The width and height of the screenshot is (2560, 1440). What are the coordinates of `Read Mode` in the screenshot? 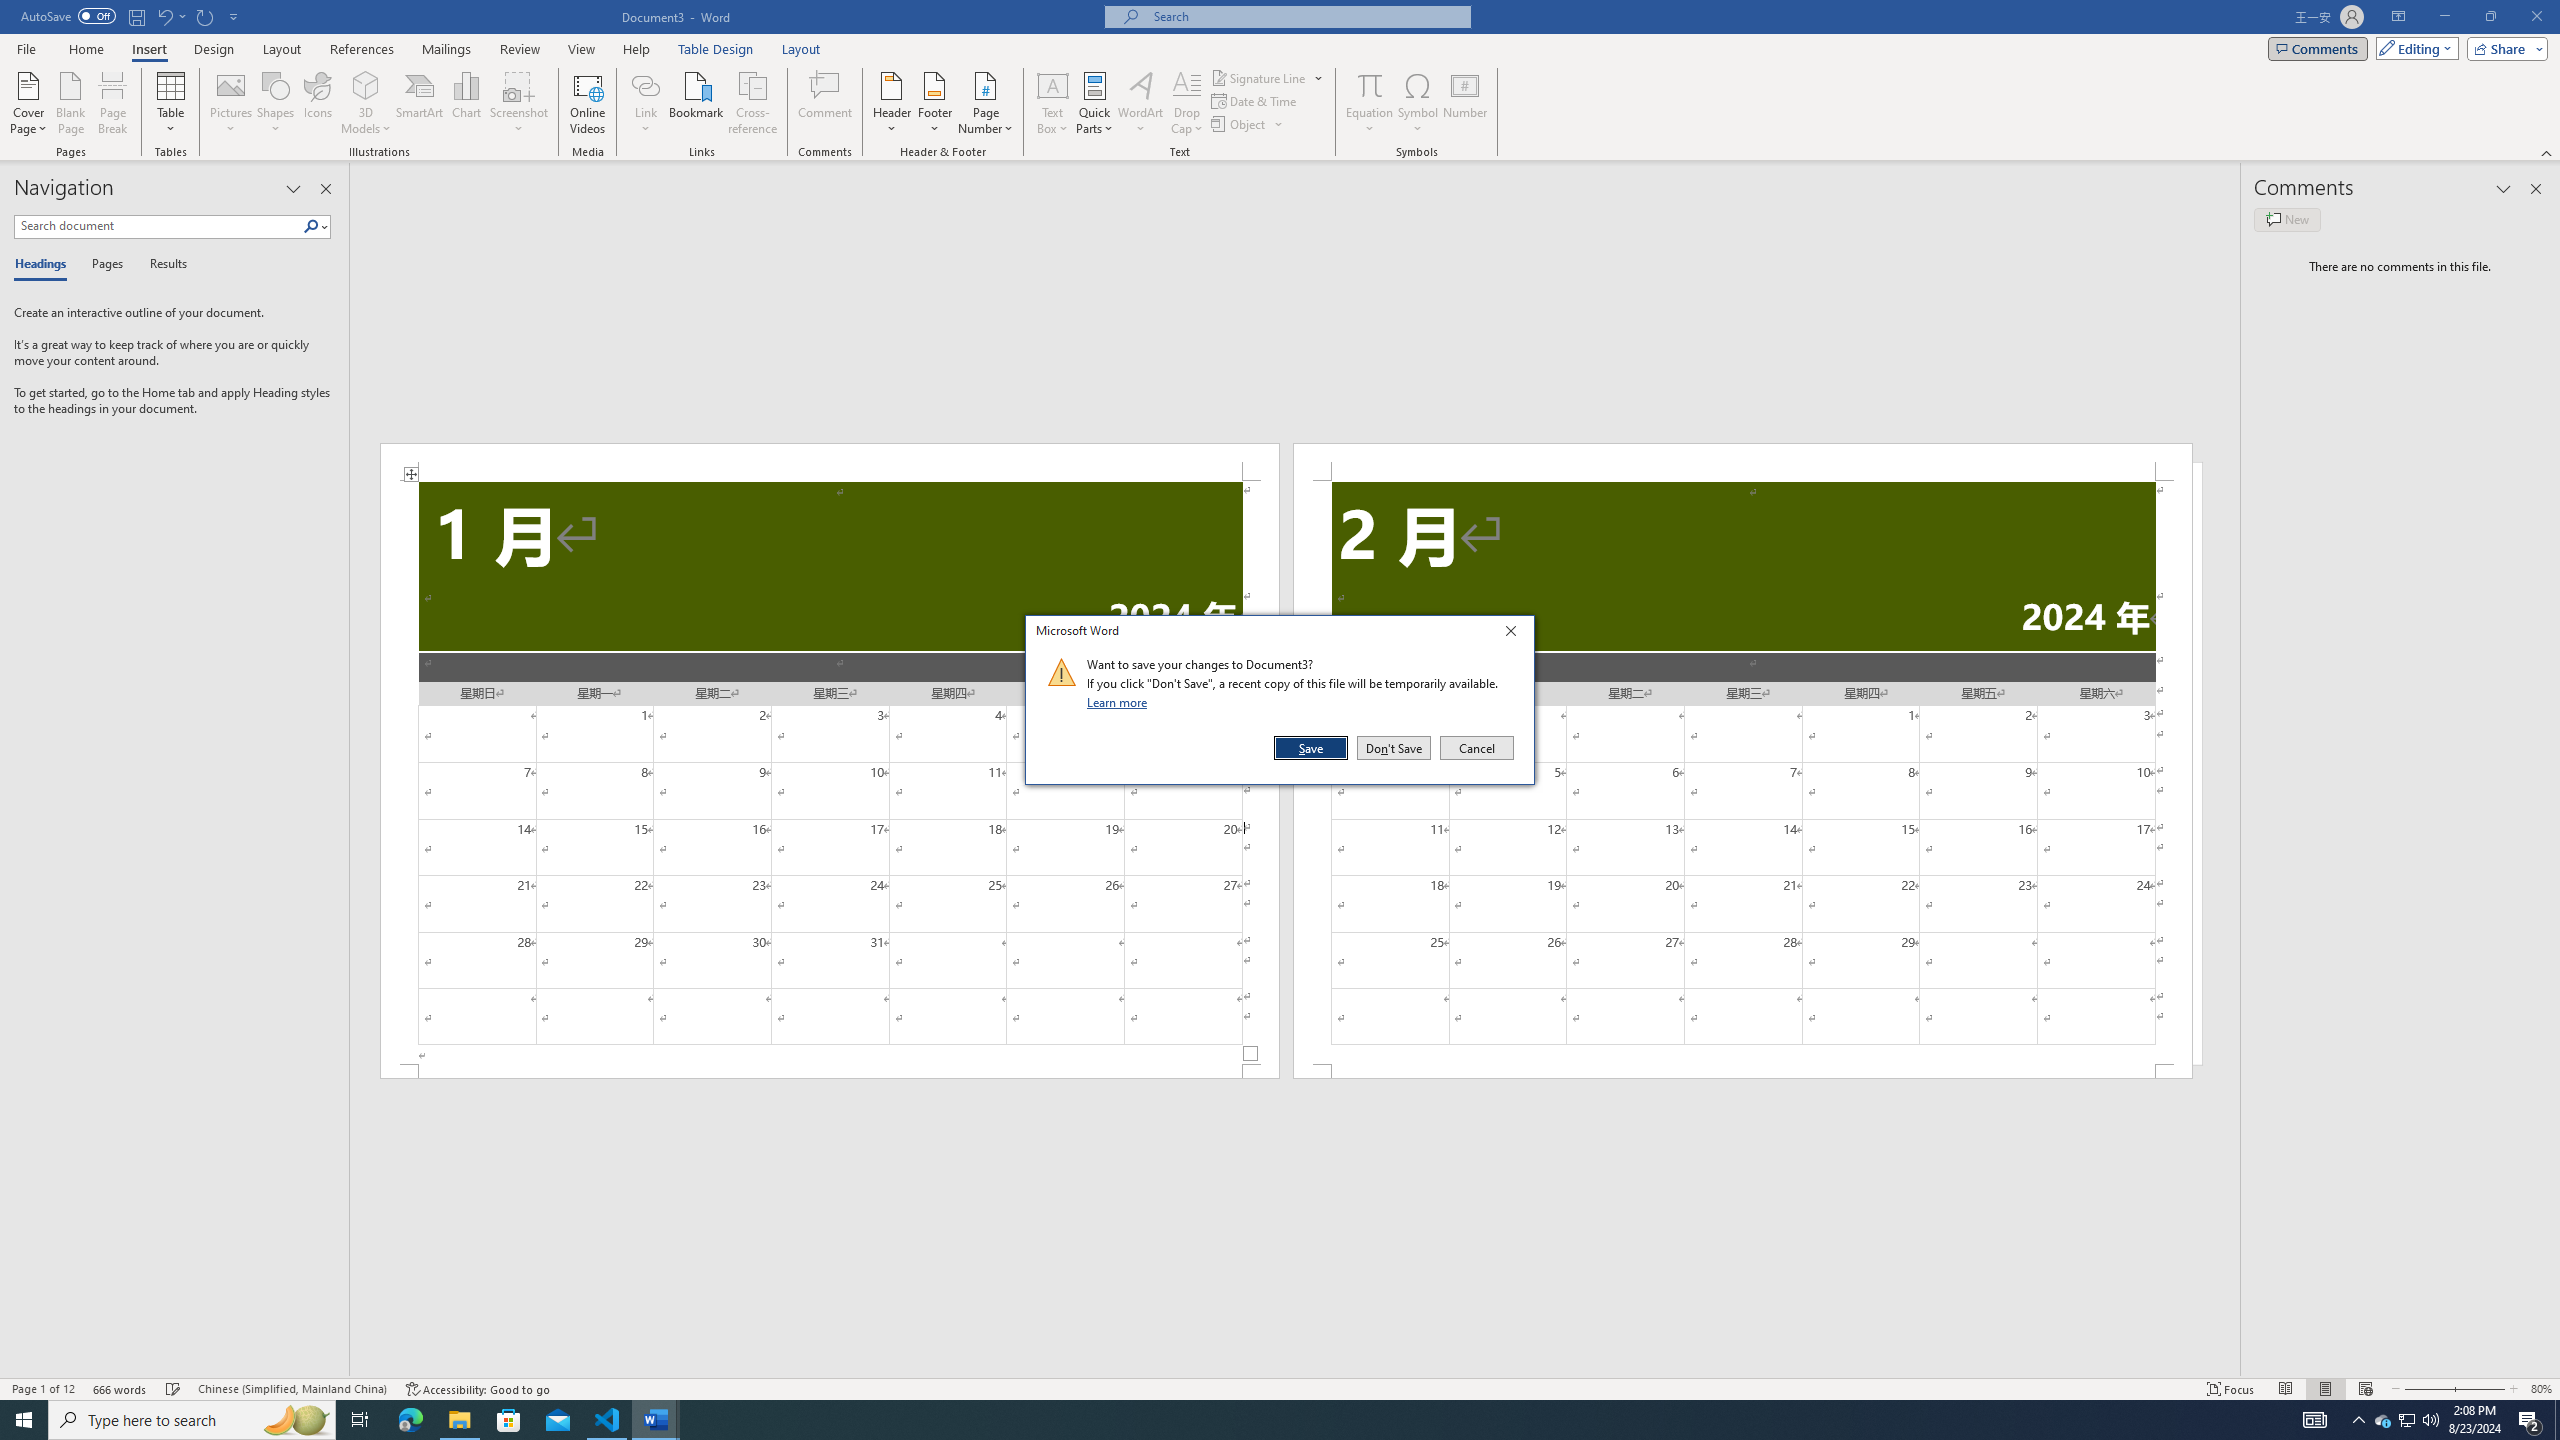 It's located at (2286, 1389).